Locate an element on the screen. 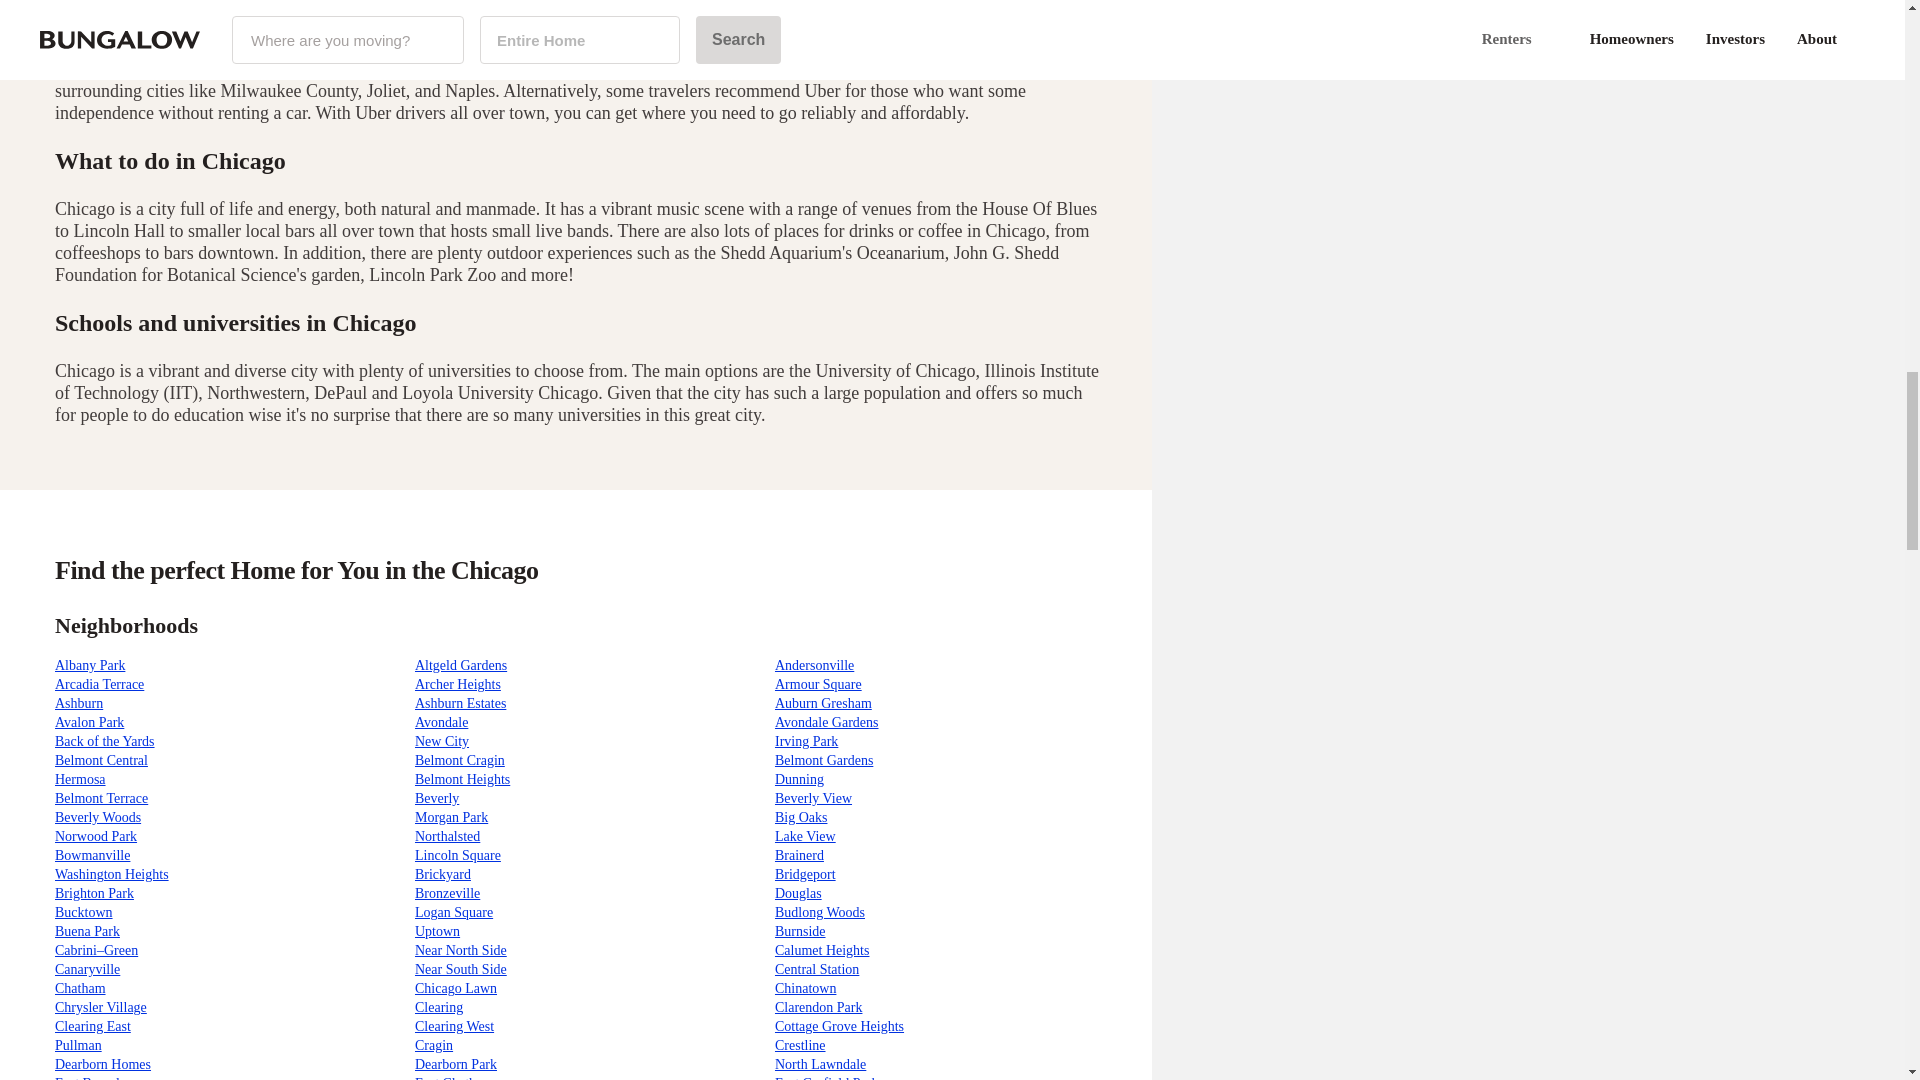 The width and height of the screenshot is (1920, 1080). Altgeld Gardens is located at coordinates (460, 664).